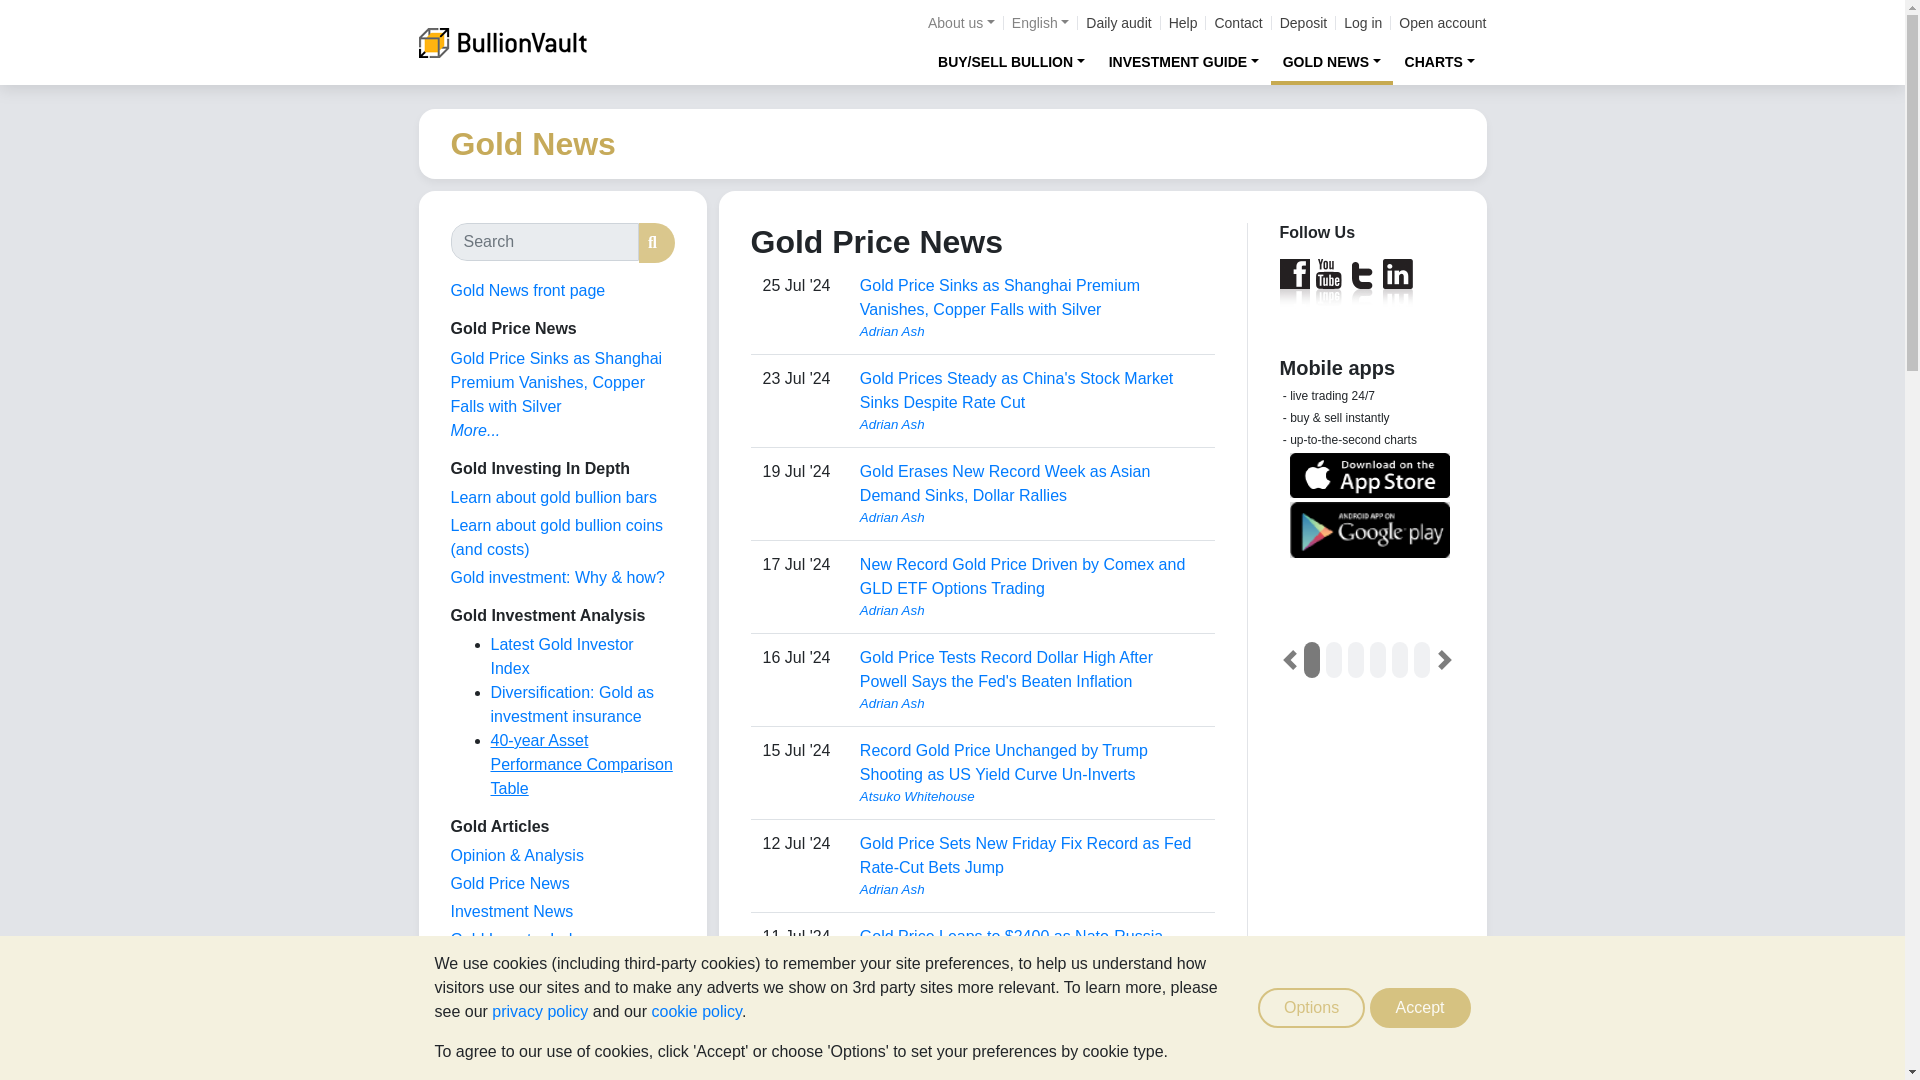 The image size is (1920, 1080). I want to click on English, so click(1040, 23).